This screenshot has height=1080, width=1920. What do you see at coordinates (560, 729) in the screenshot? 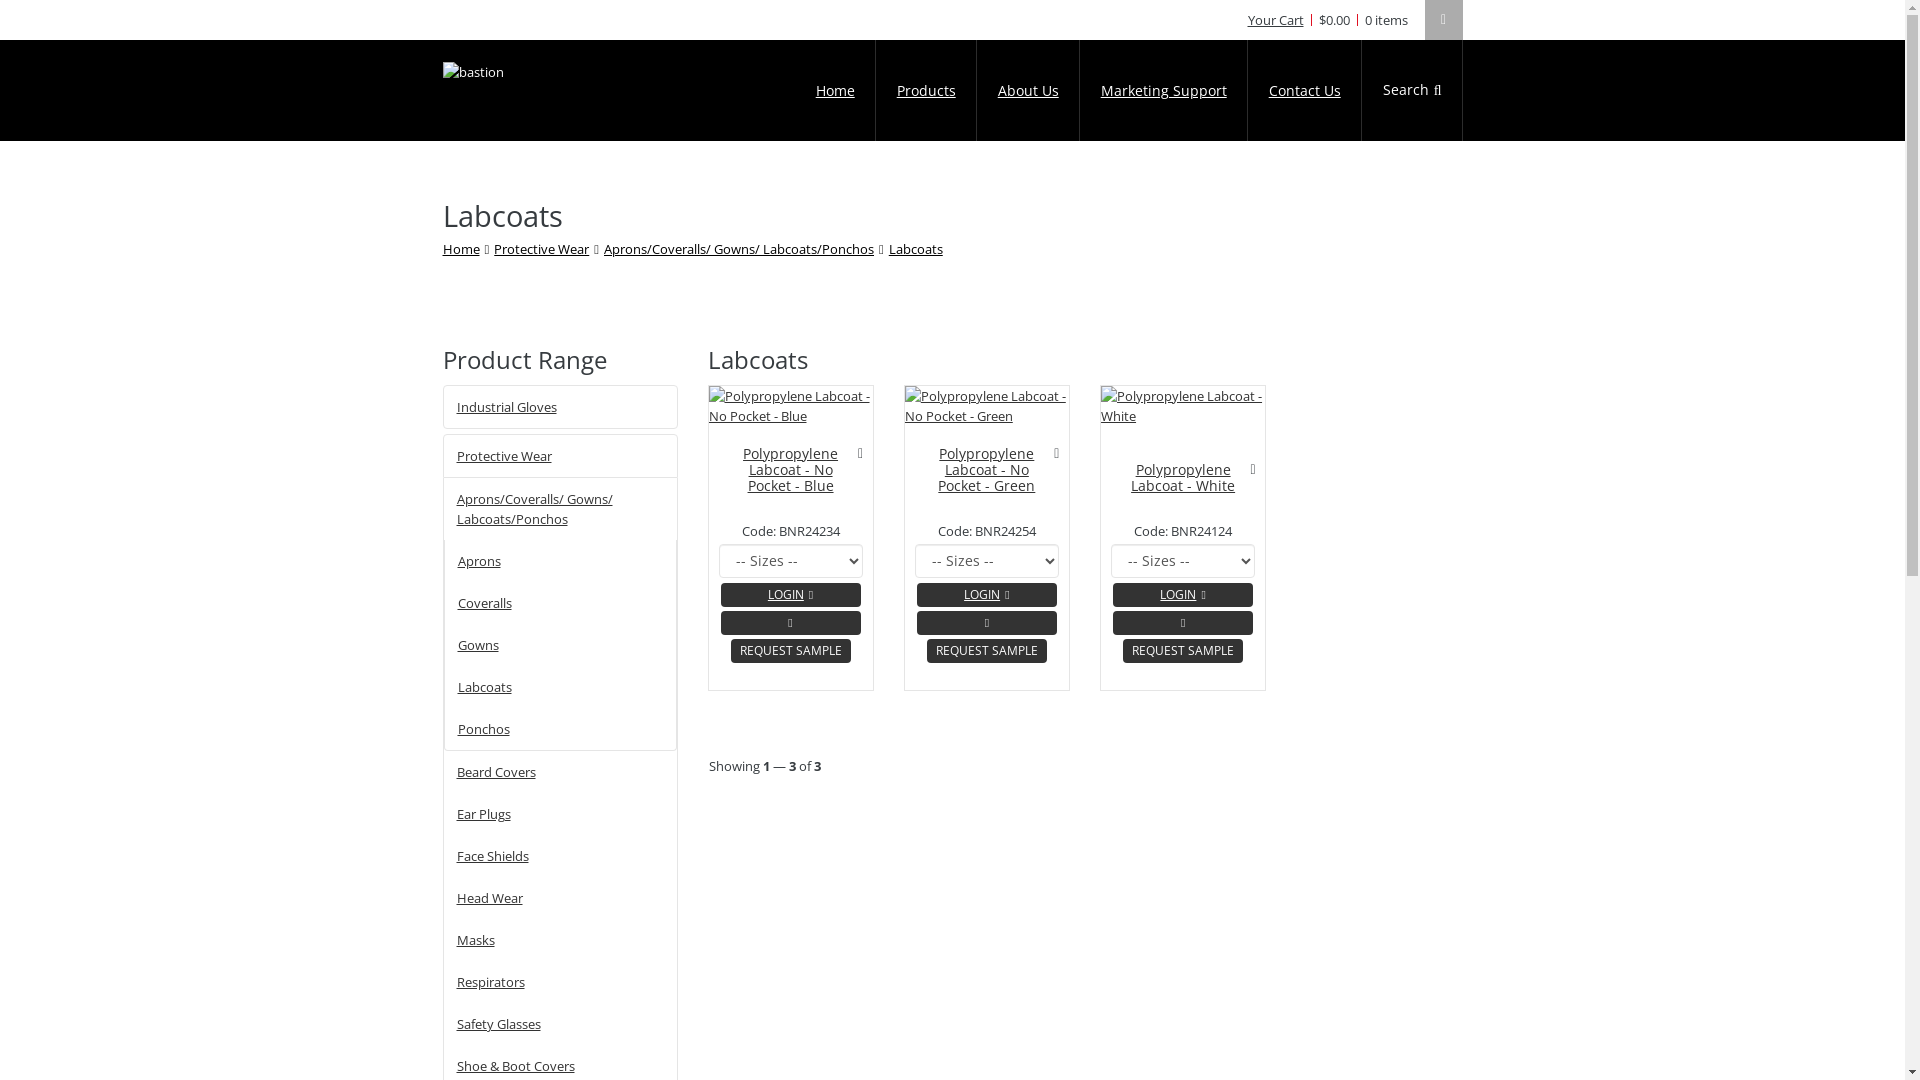
I see `Ponchos` at bounding box center [560, 729].